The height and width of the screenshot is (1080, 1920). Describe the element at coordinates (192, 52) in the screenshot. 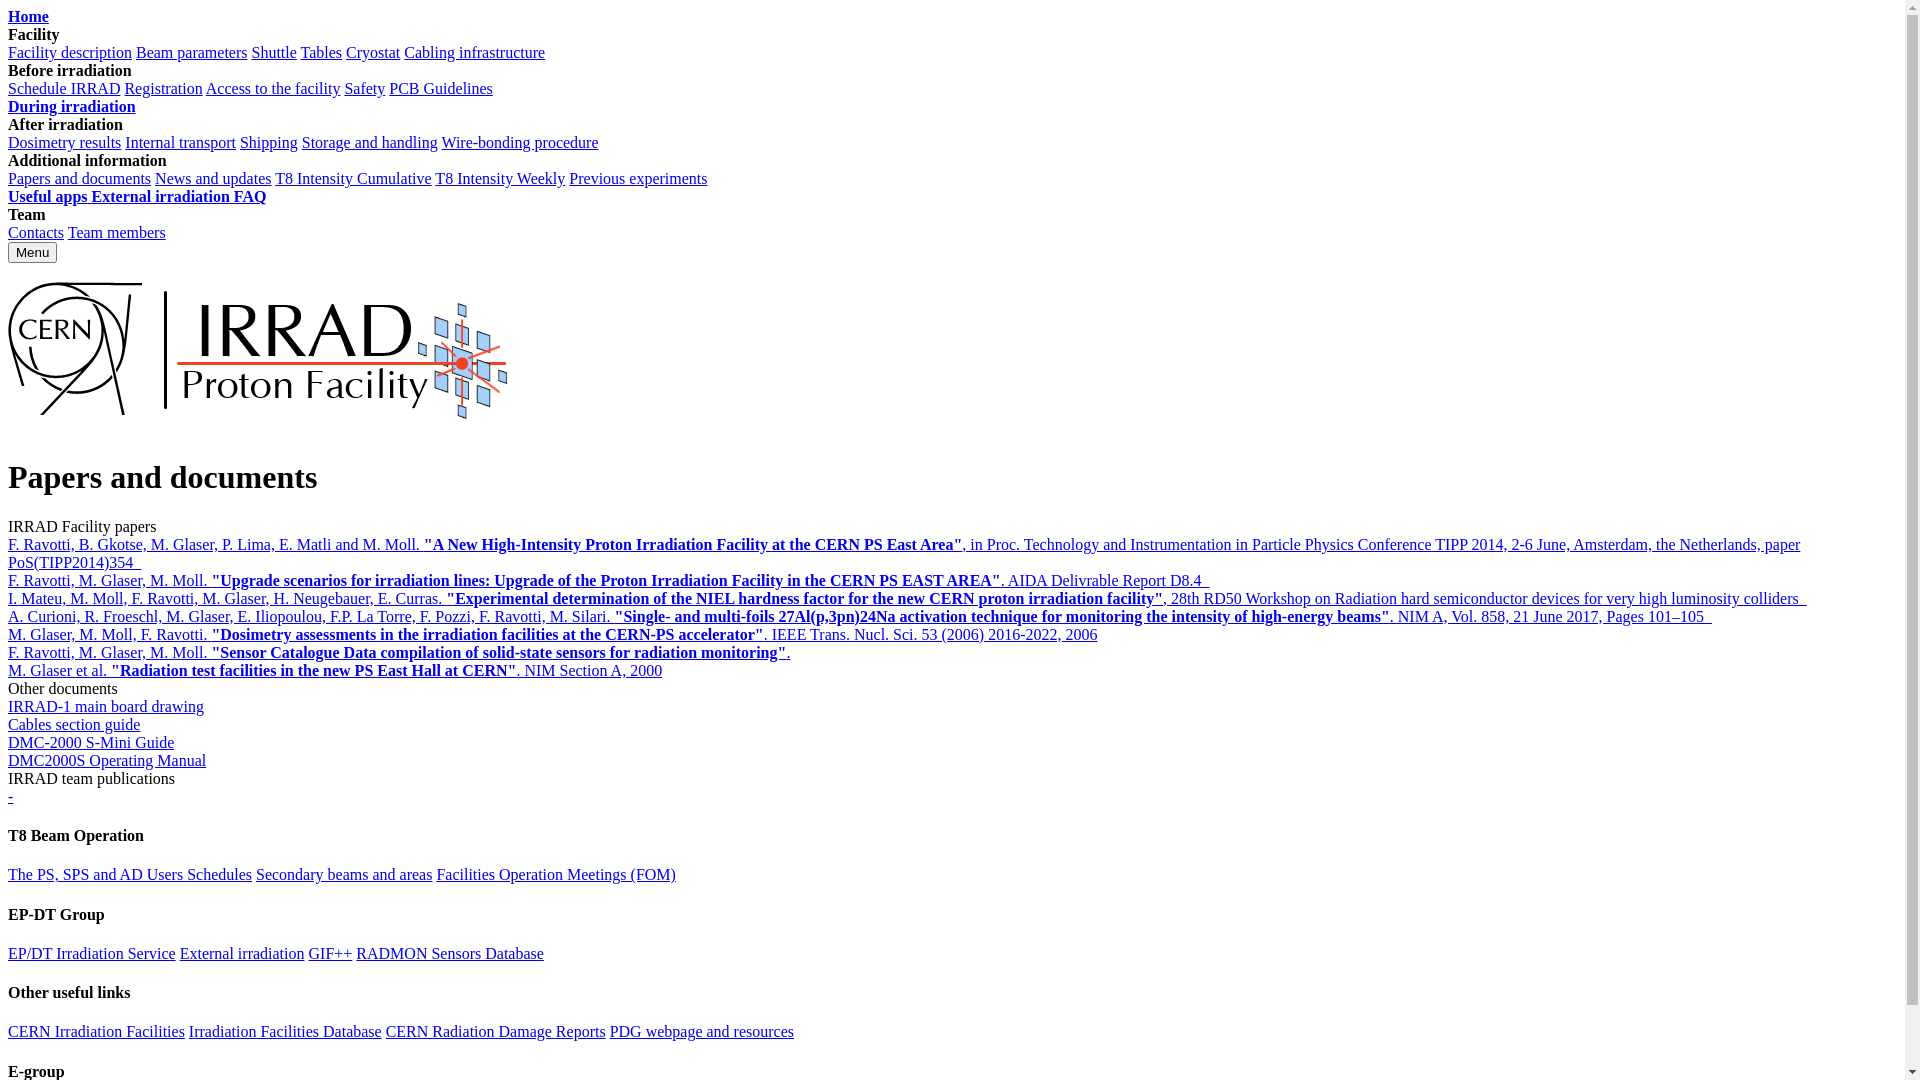

I see `Beam parameters` at that location.